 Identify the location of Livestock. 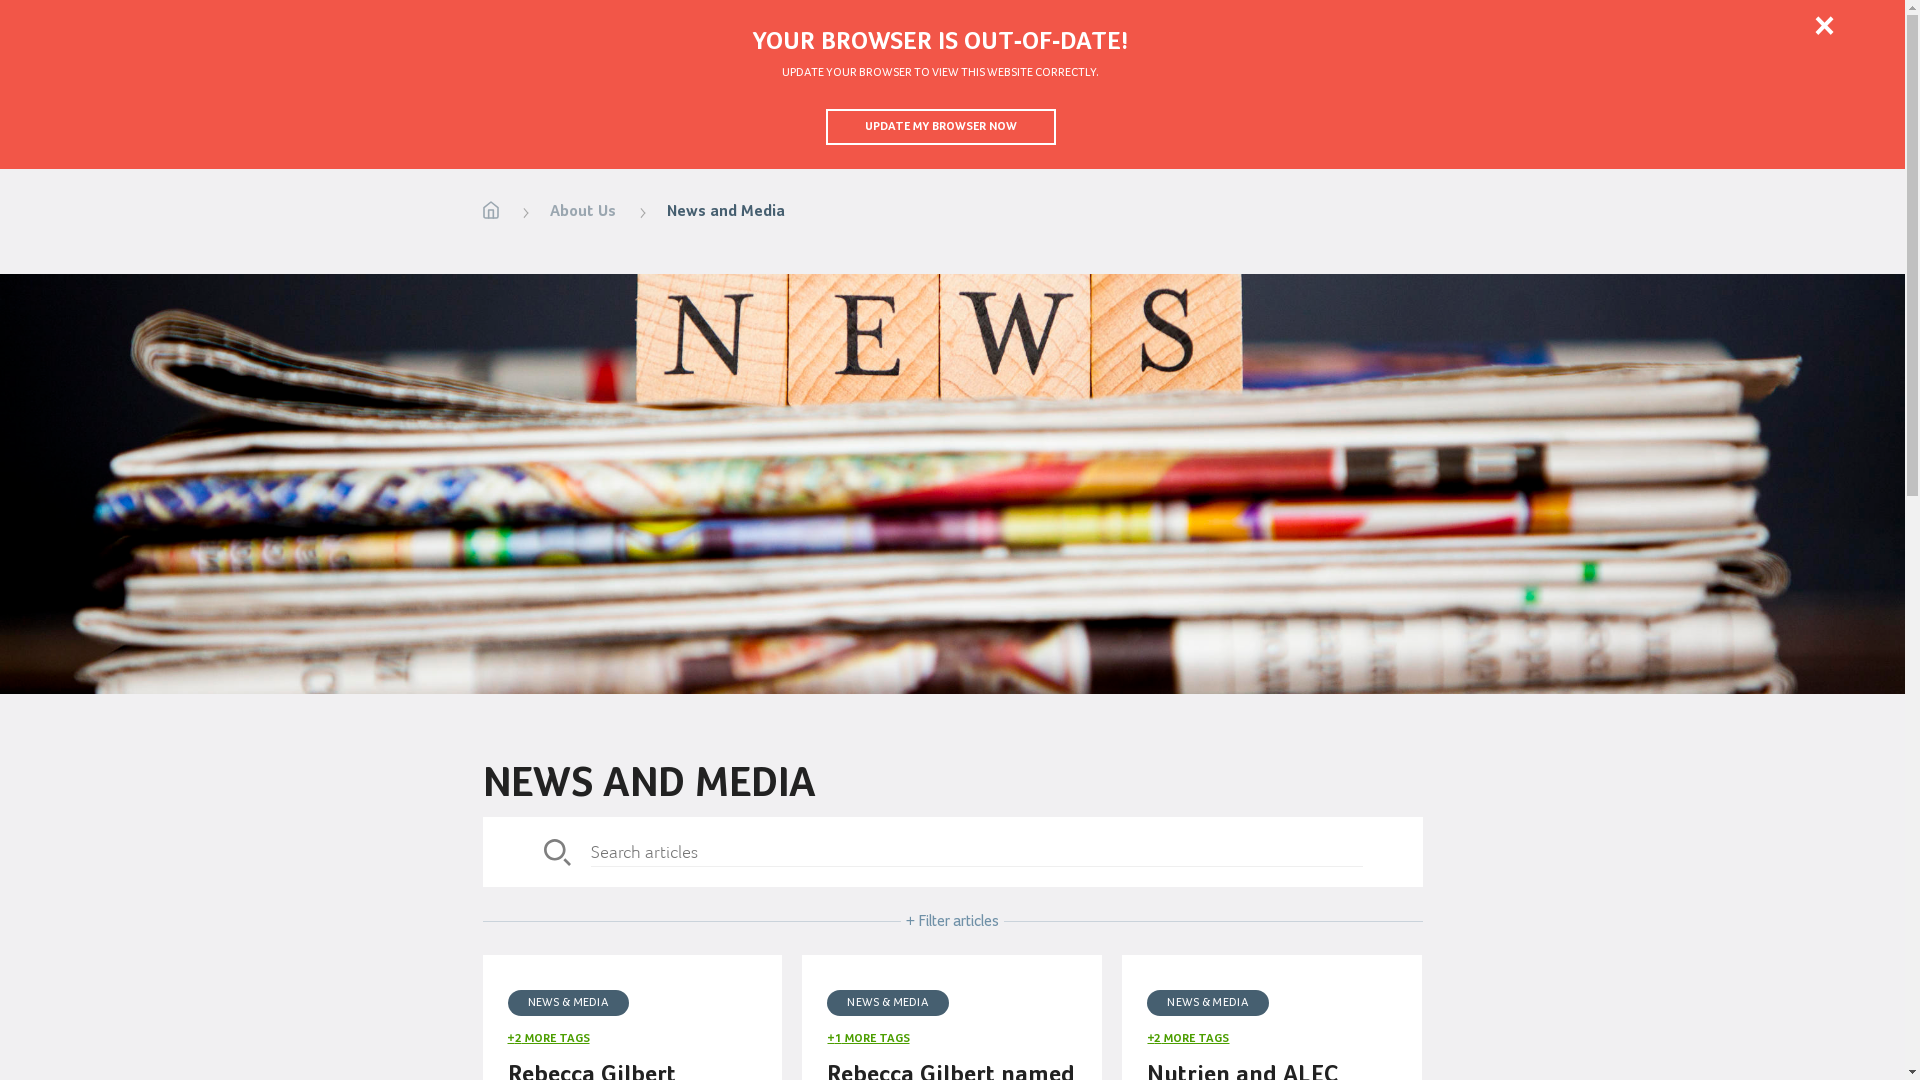
(1026, 100).